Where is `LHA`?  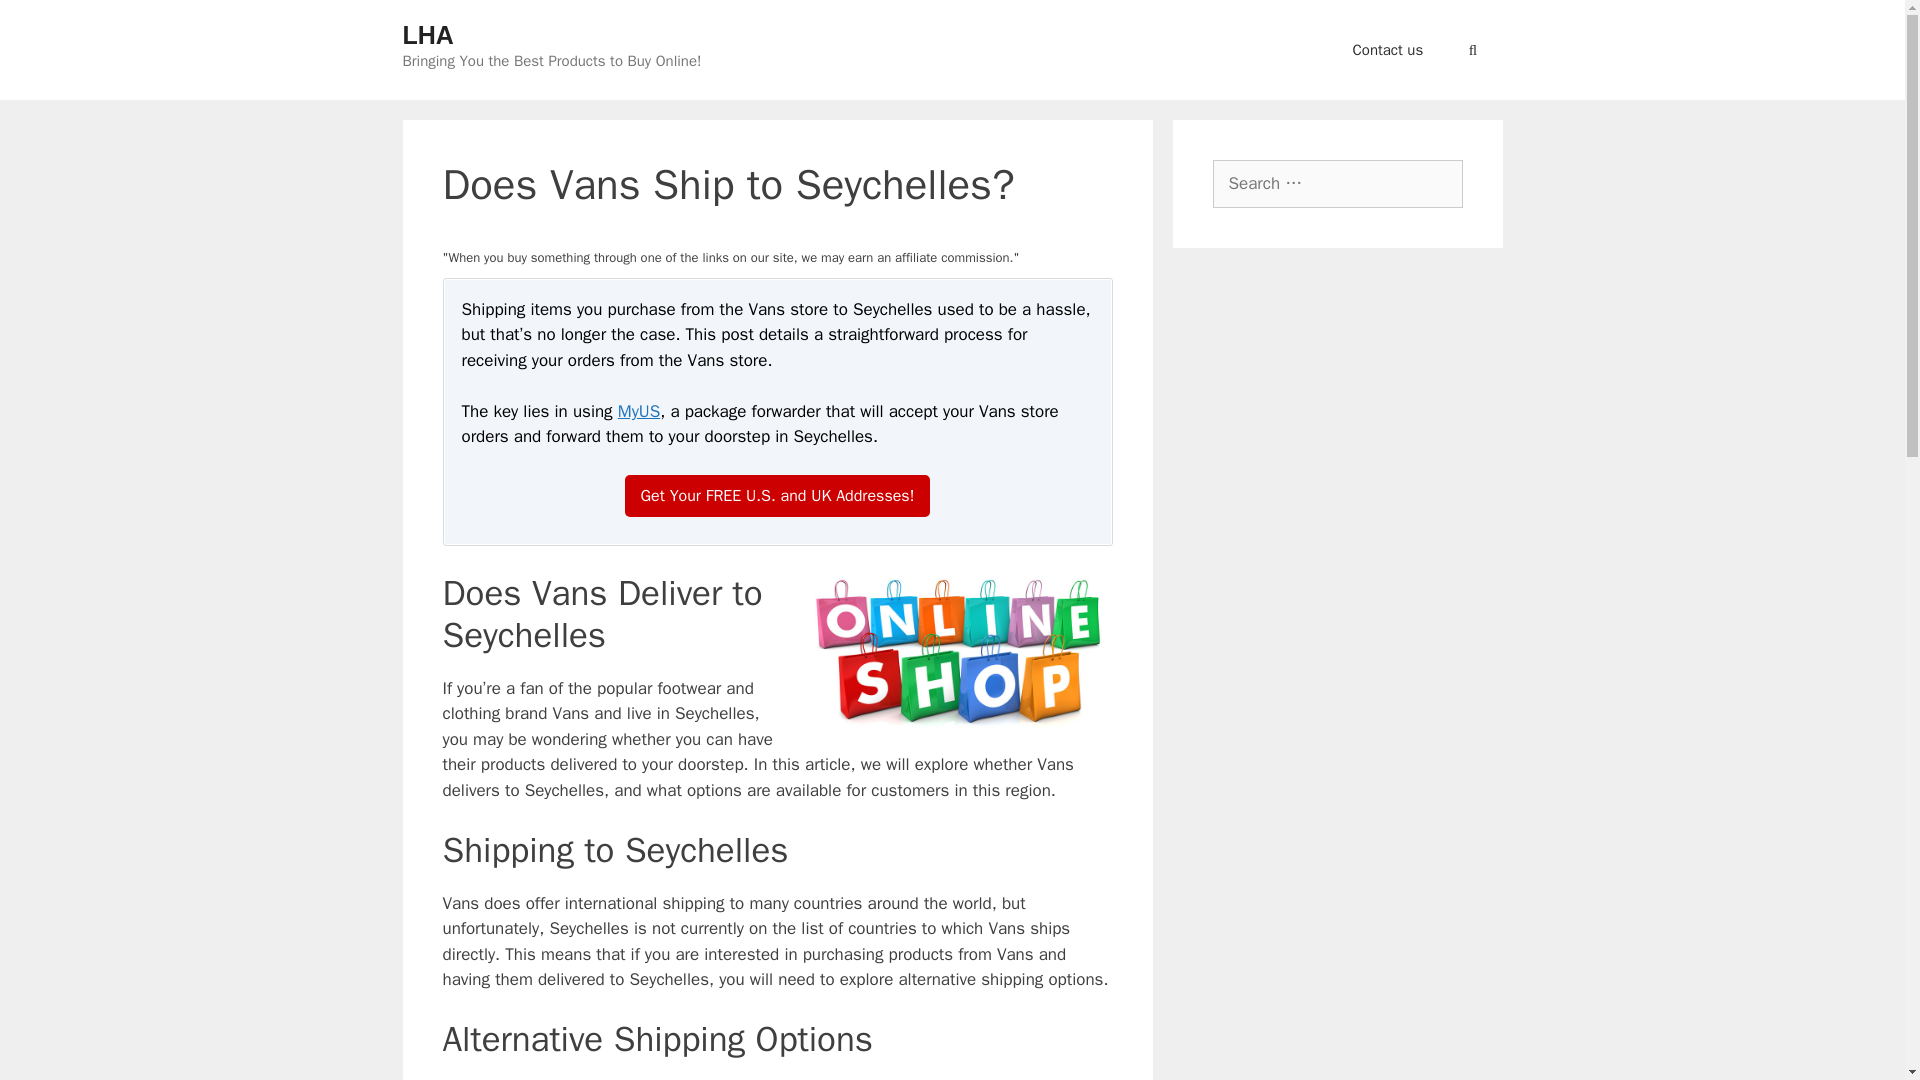 LHA is located at coordinates (427, 34).